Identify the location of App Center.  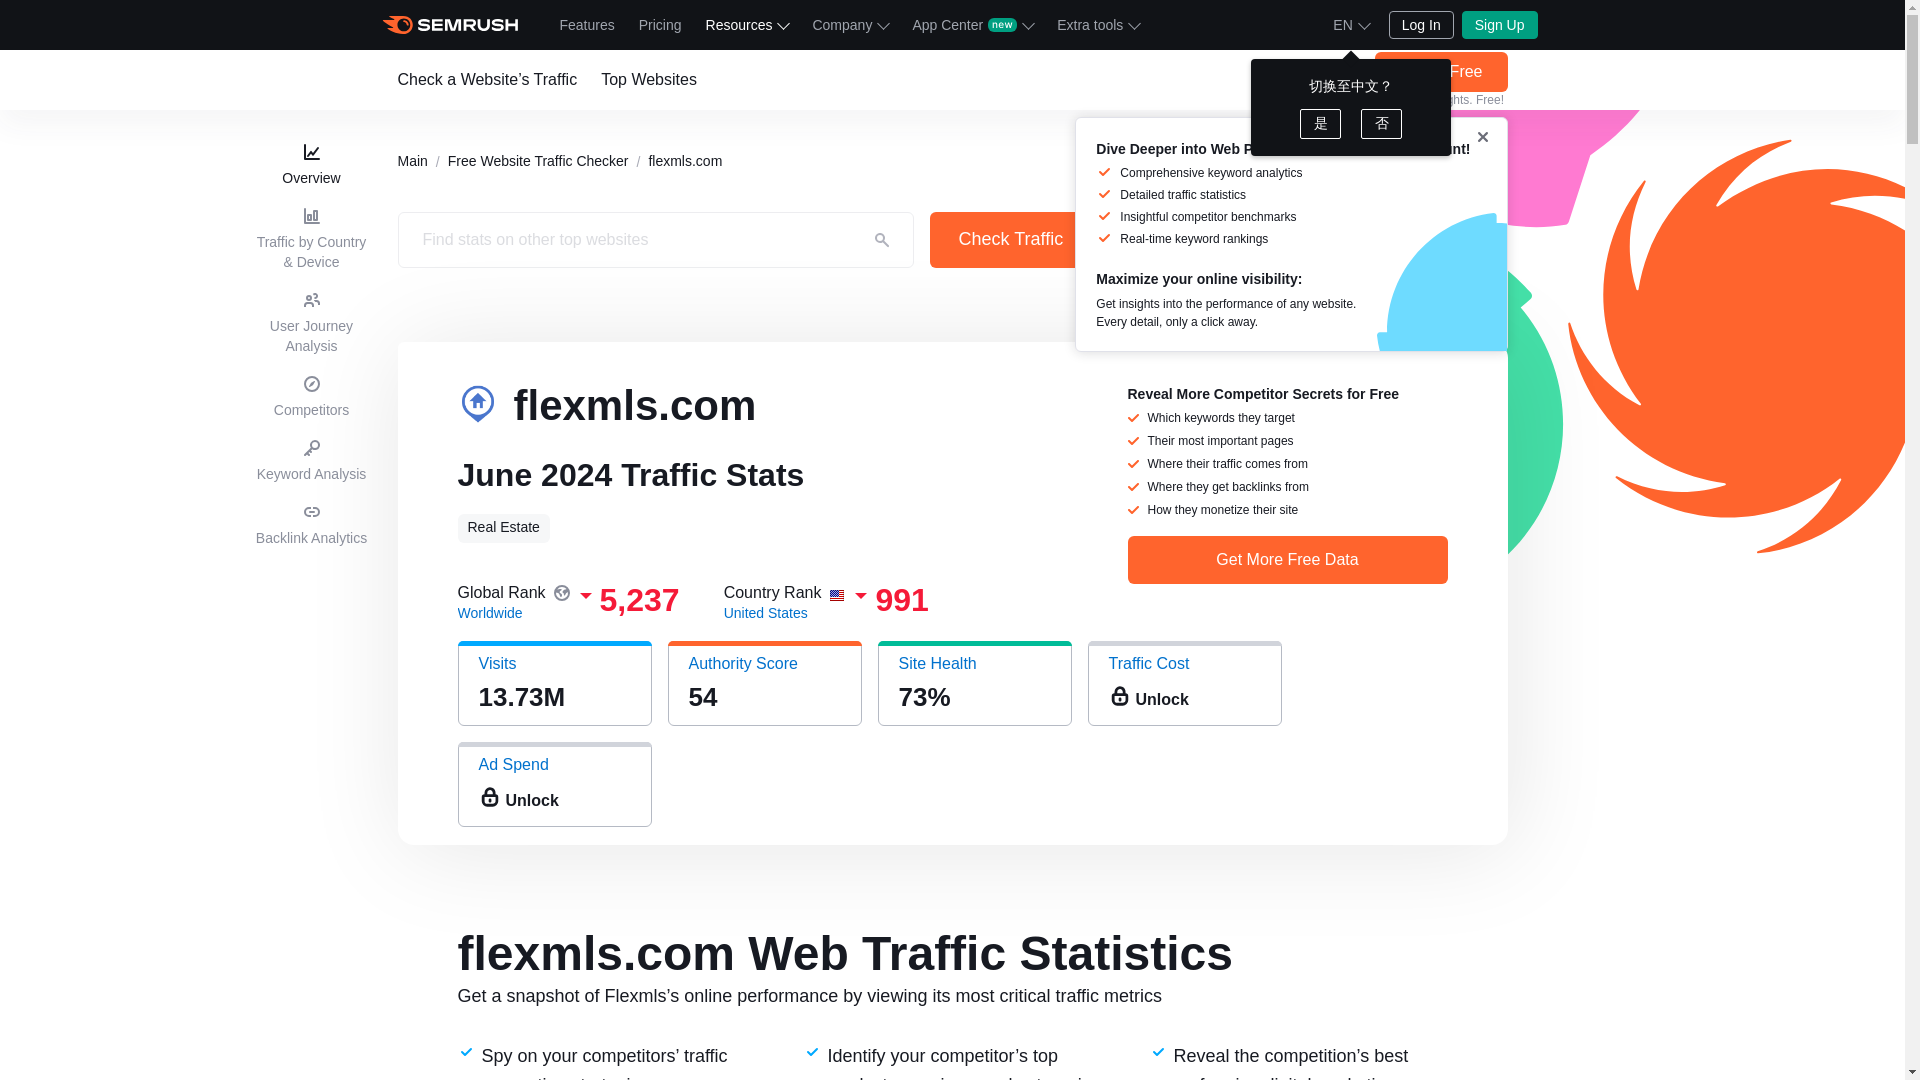
(972, 24).